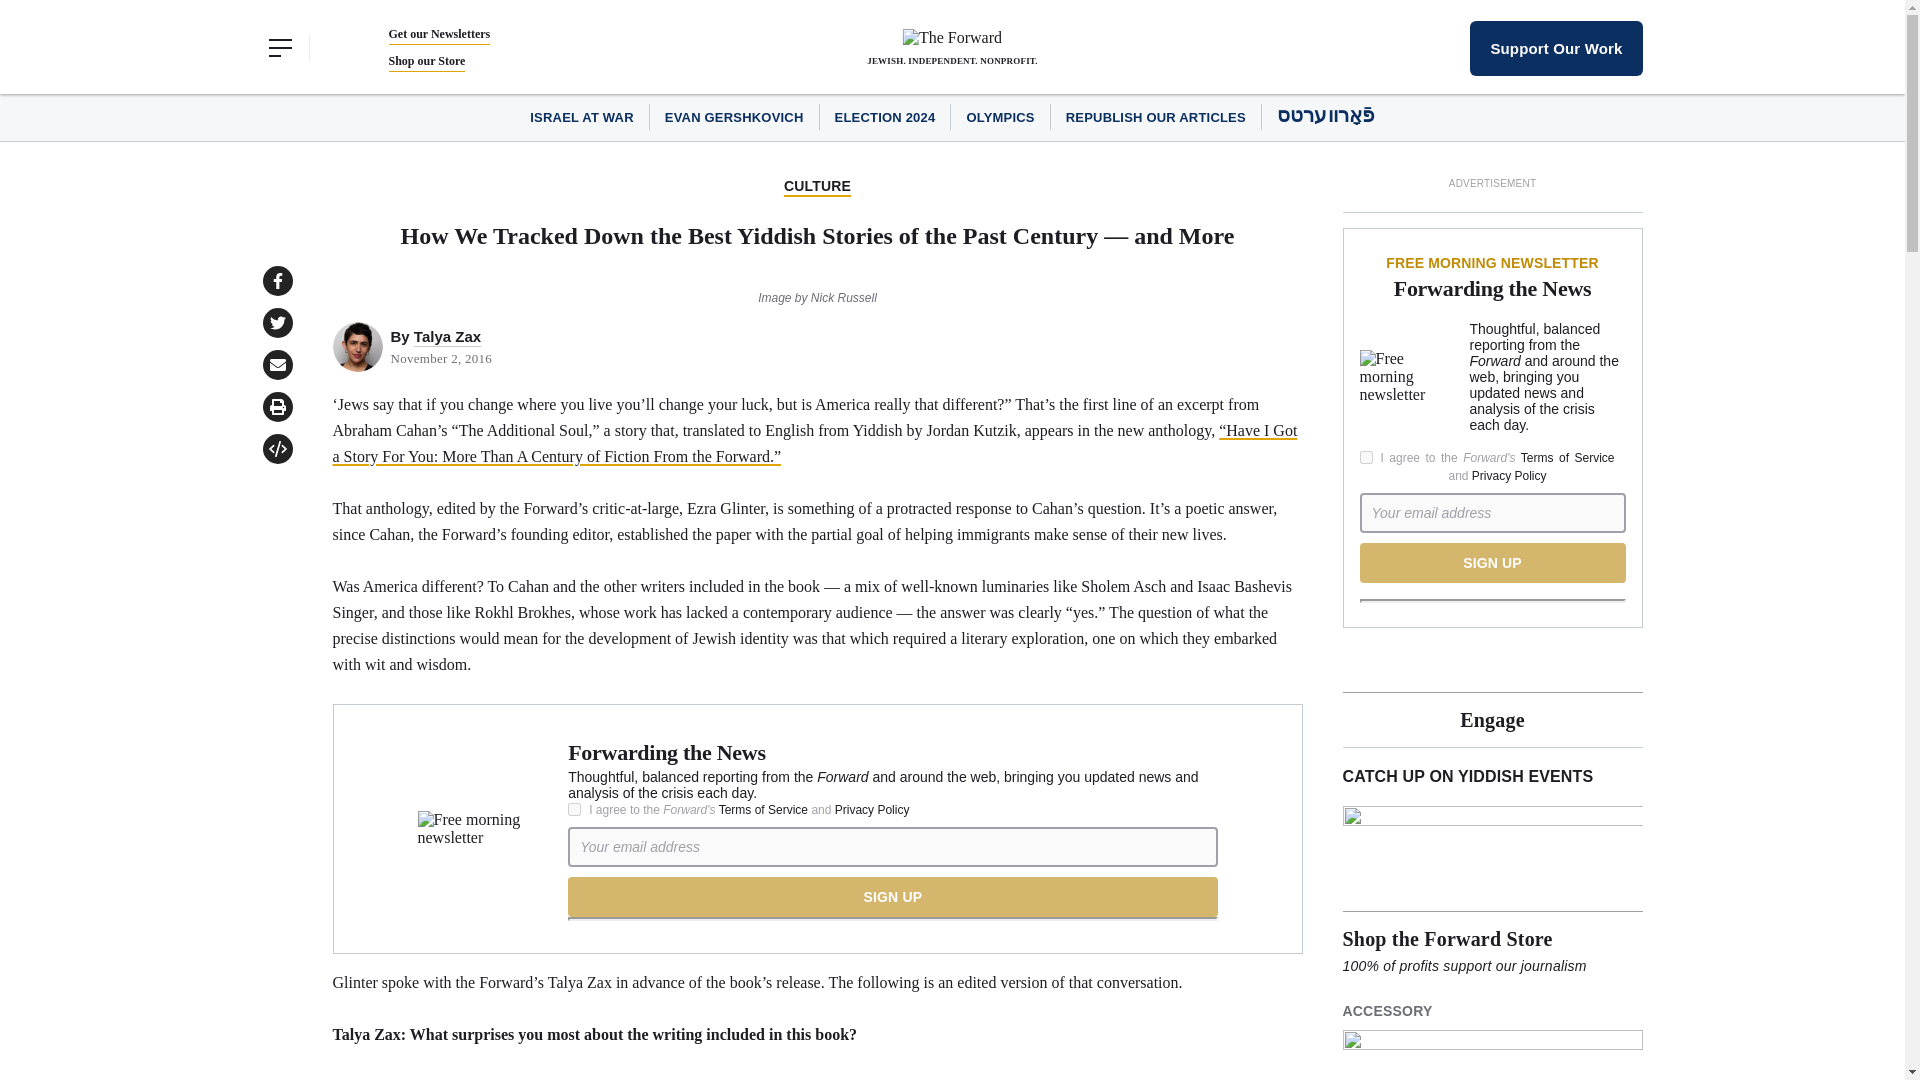 Image resolution: width=1920 pixels, height=1080 pixels. What do you see at coordinates (892, 896) in the screenshot?
I see `Sign Up` at bounding box center [892, 896].